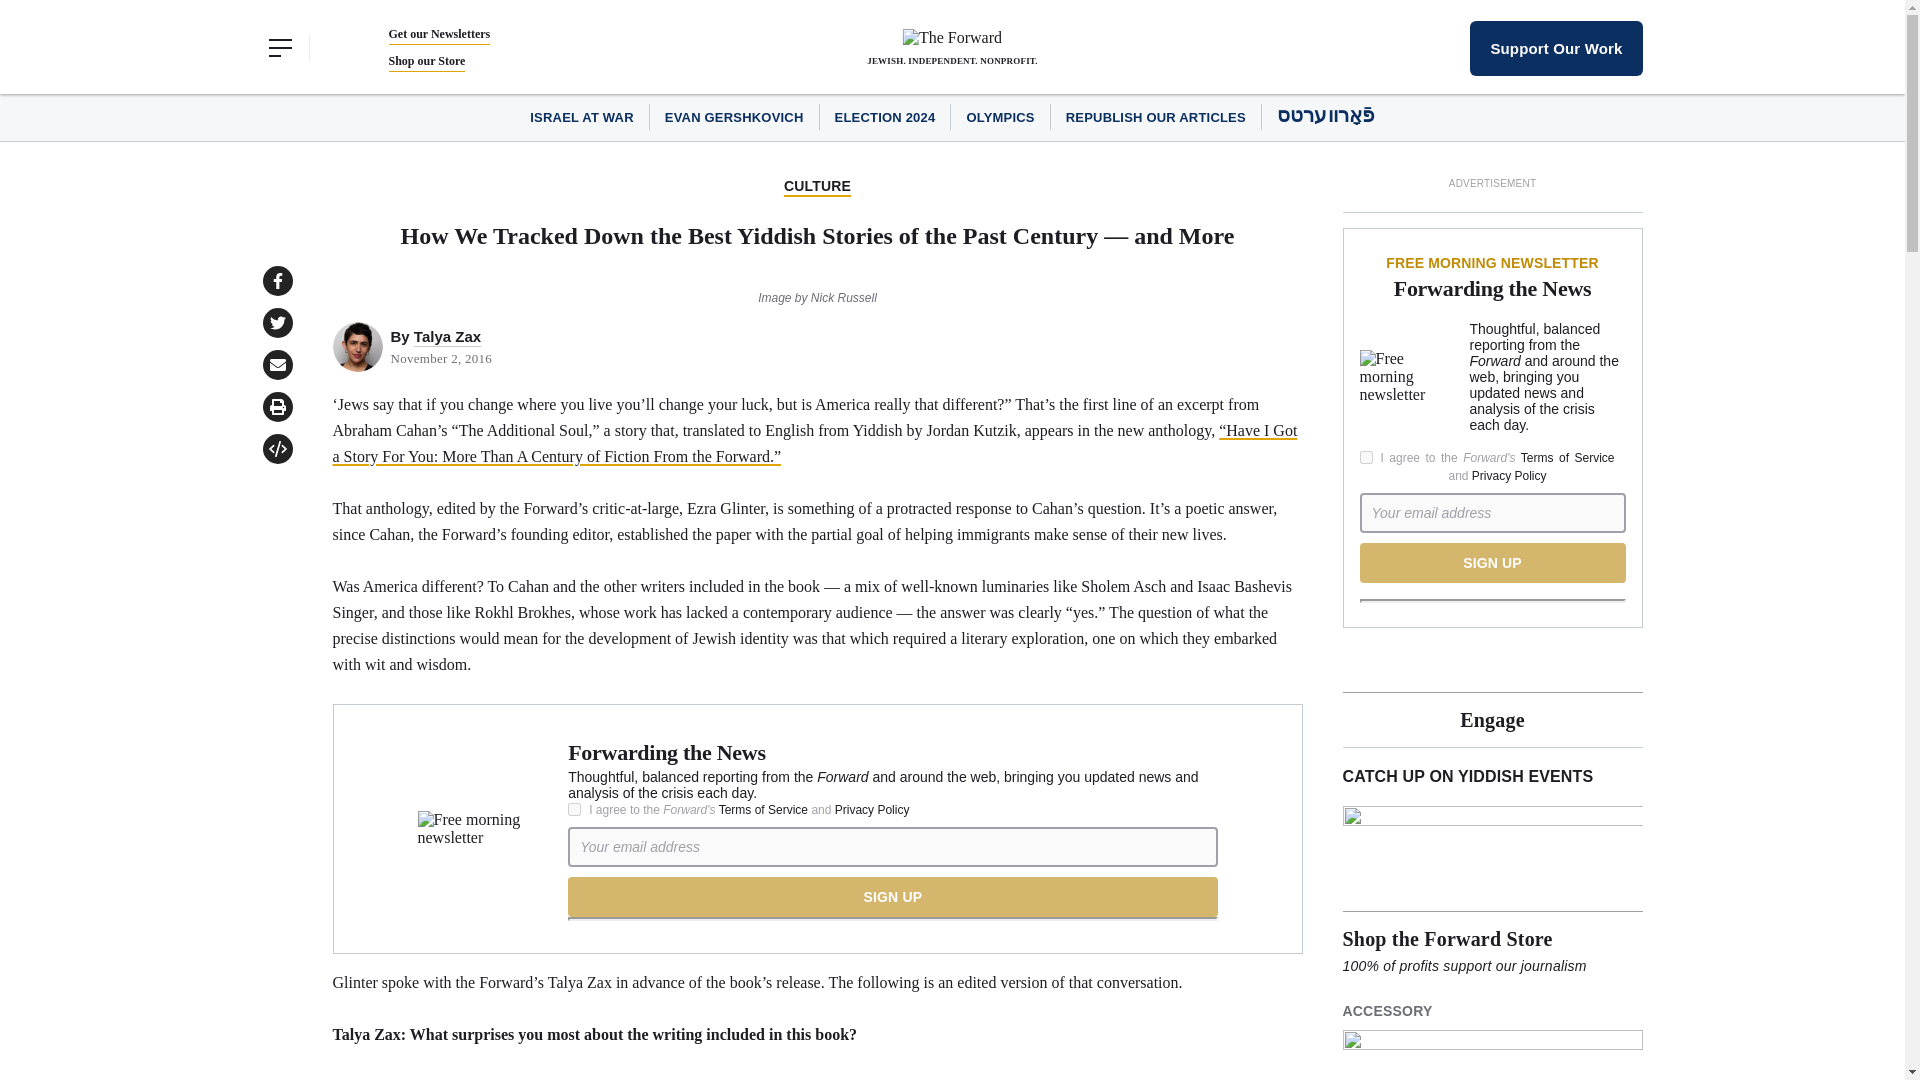 Image resolution: width=1920 pixels, height=1080 pixels. What do you see at coordinates (892, 896) in the screenshot?
I see `Sign Up` at bounding box center [892, 896].